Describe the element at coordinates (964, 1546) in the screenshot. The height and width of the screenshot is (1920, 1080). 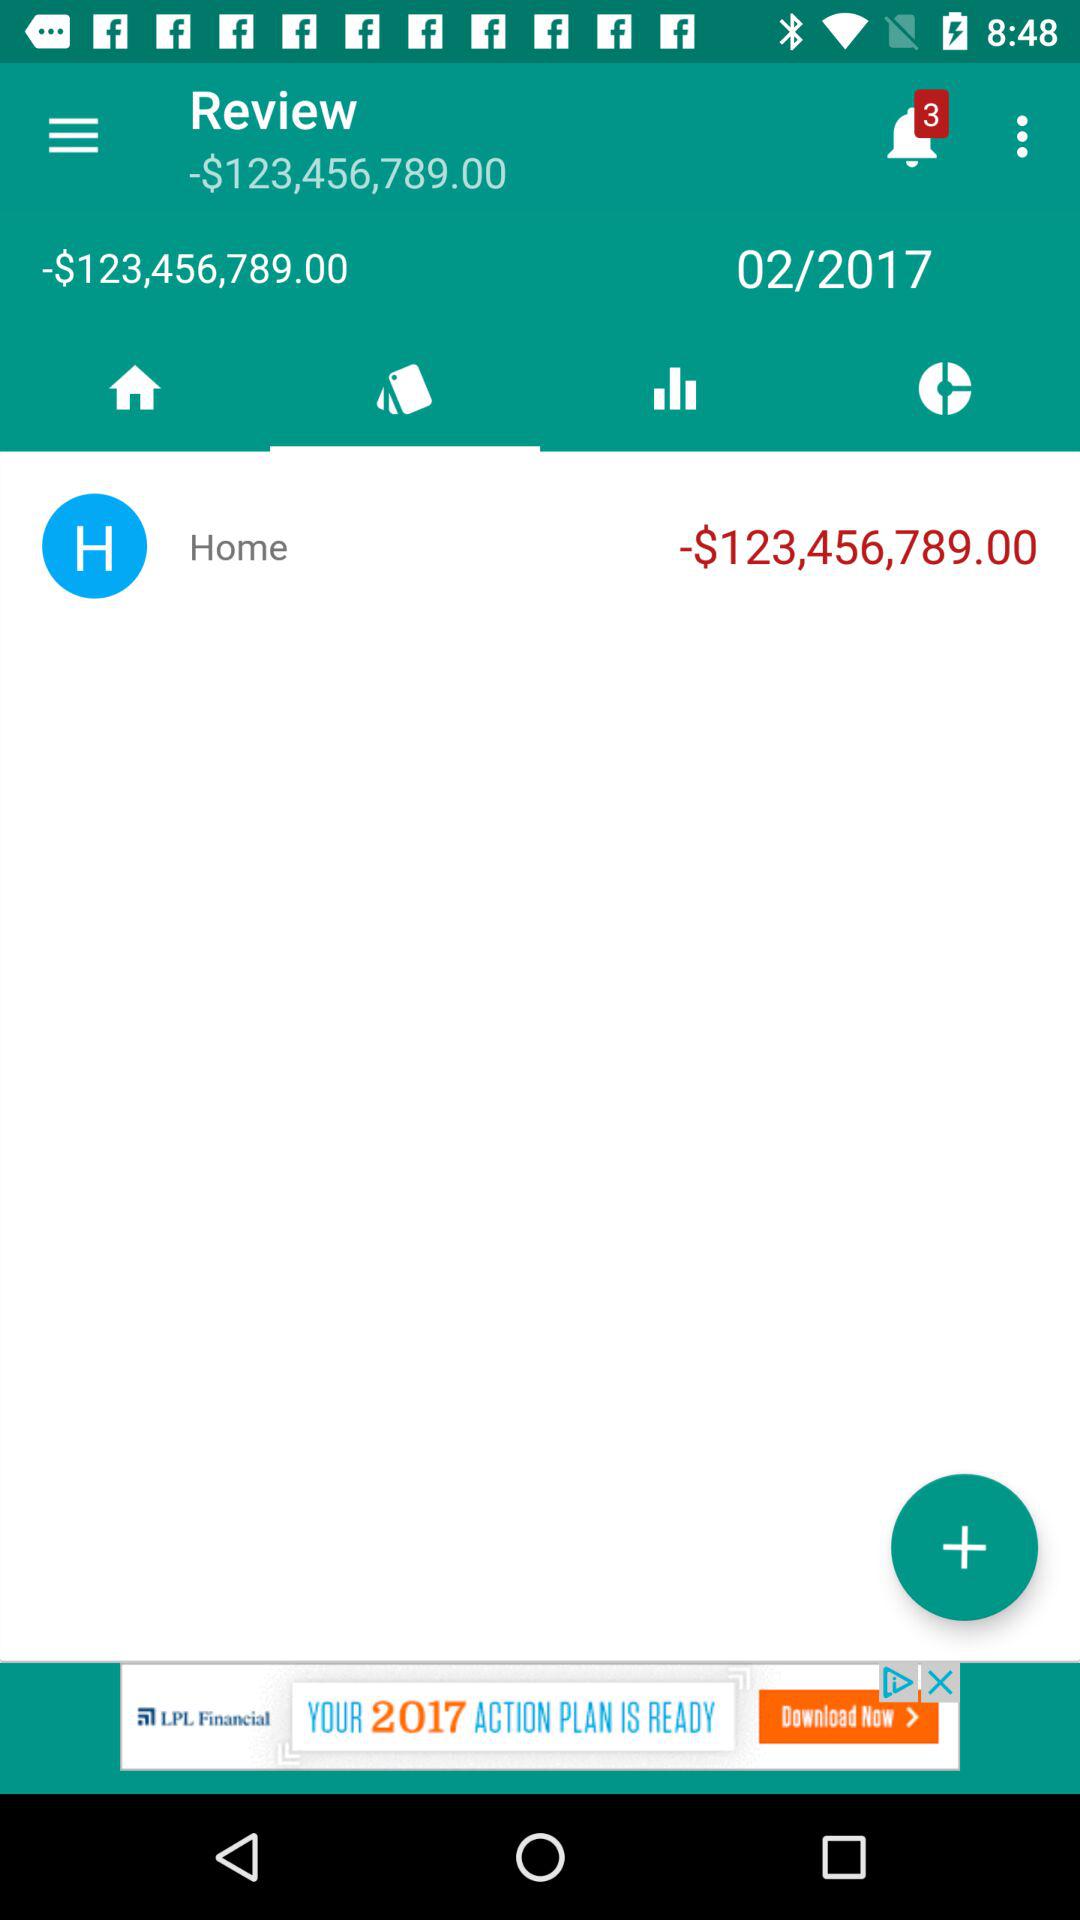
I see `add item` at that location.